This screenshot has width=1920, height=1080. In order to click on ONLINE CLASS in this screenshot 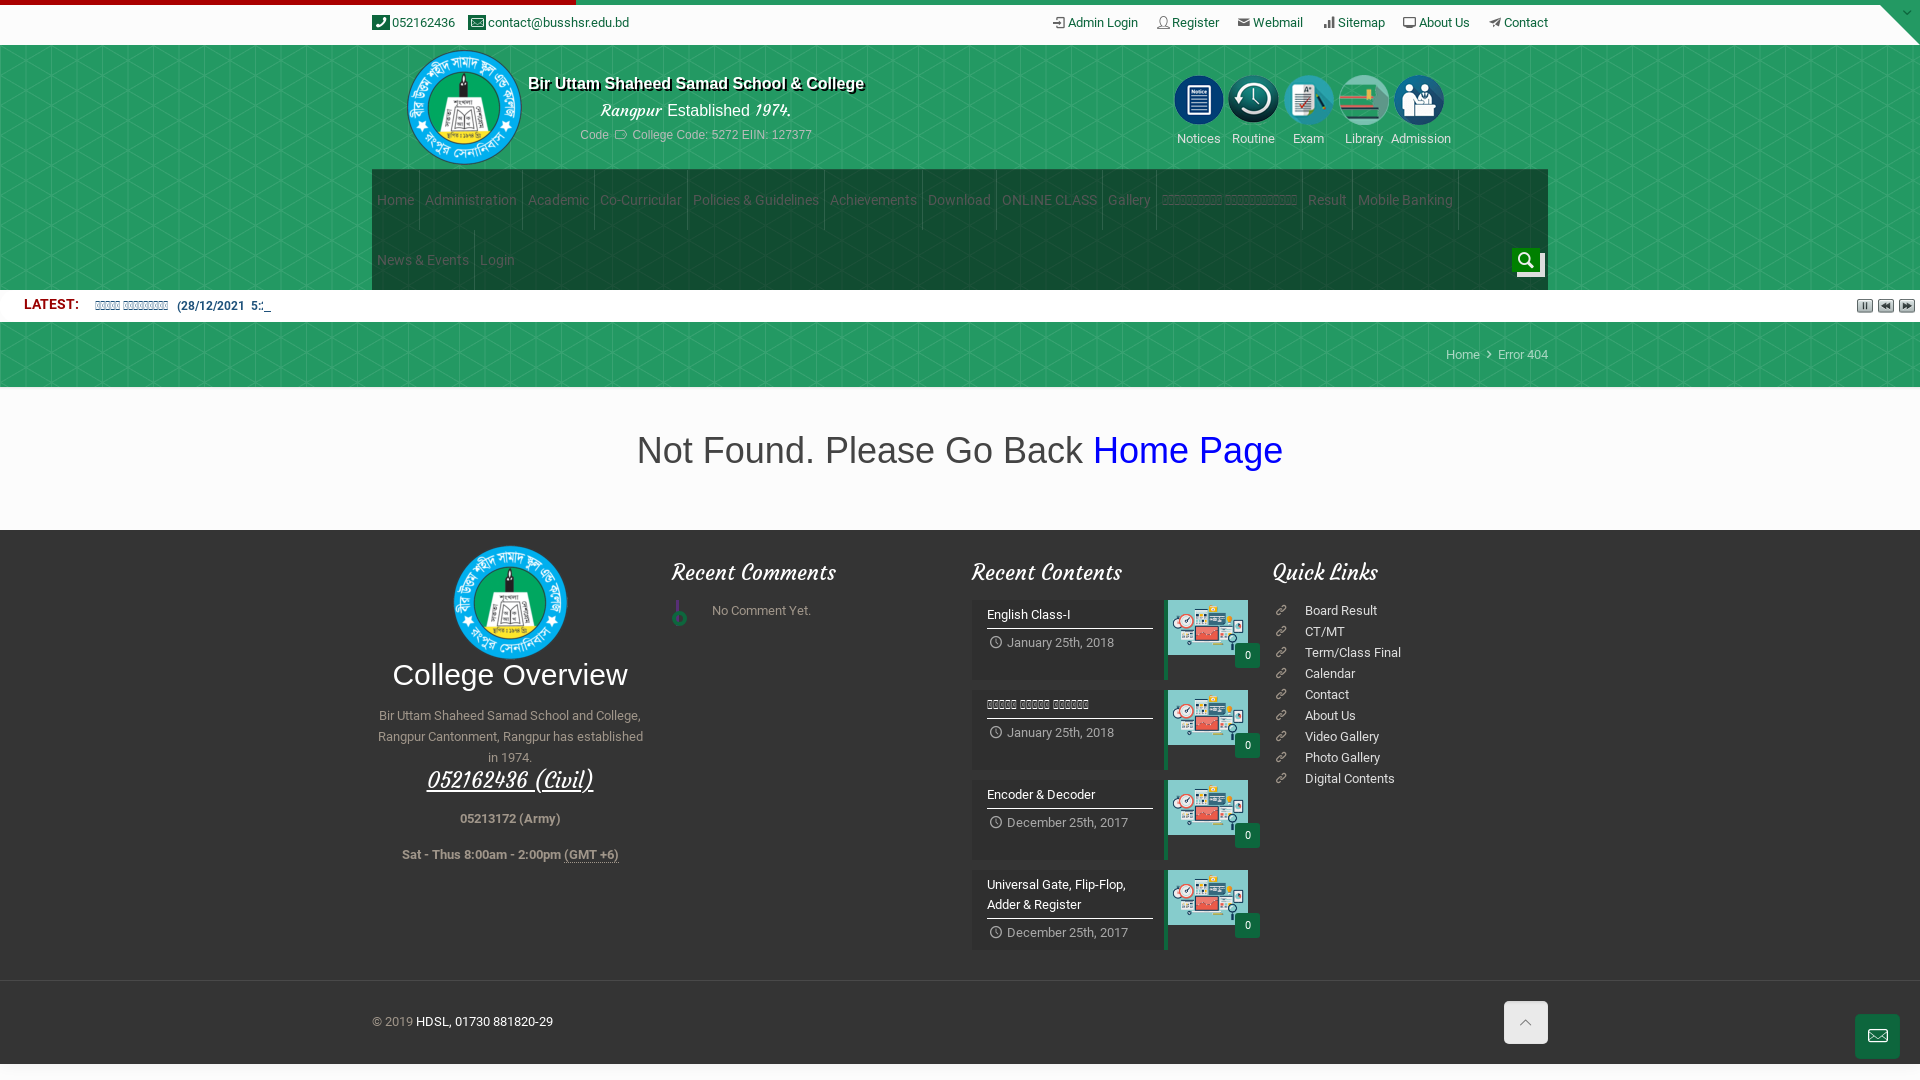, I will do `click(1050, 200)`.